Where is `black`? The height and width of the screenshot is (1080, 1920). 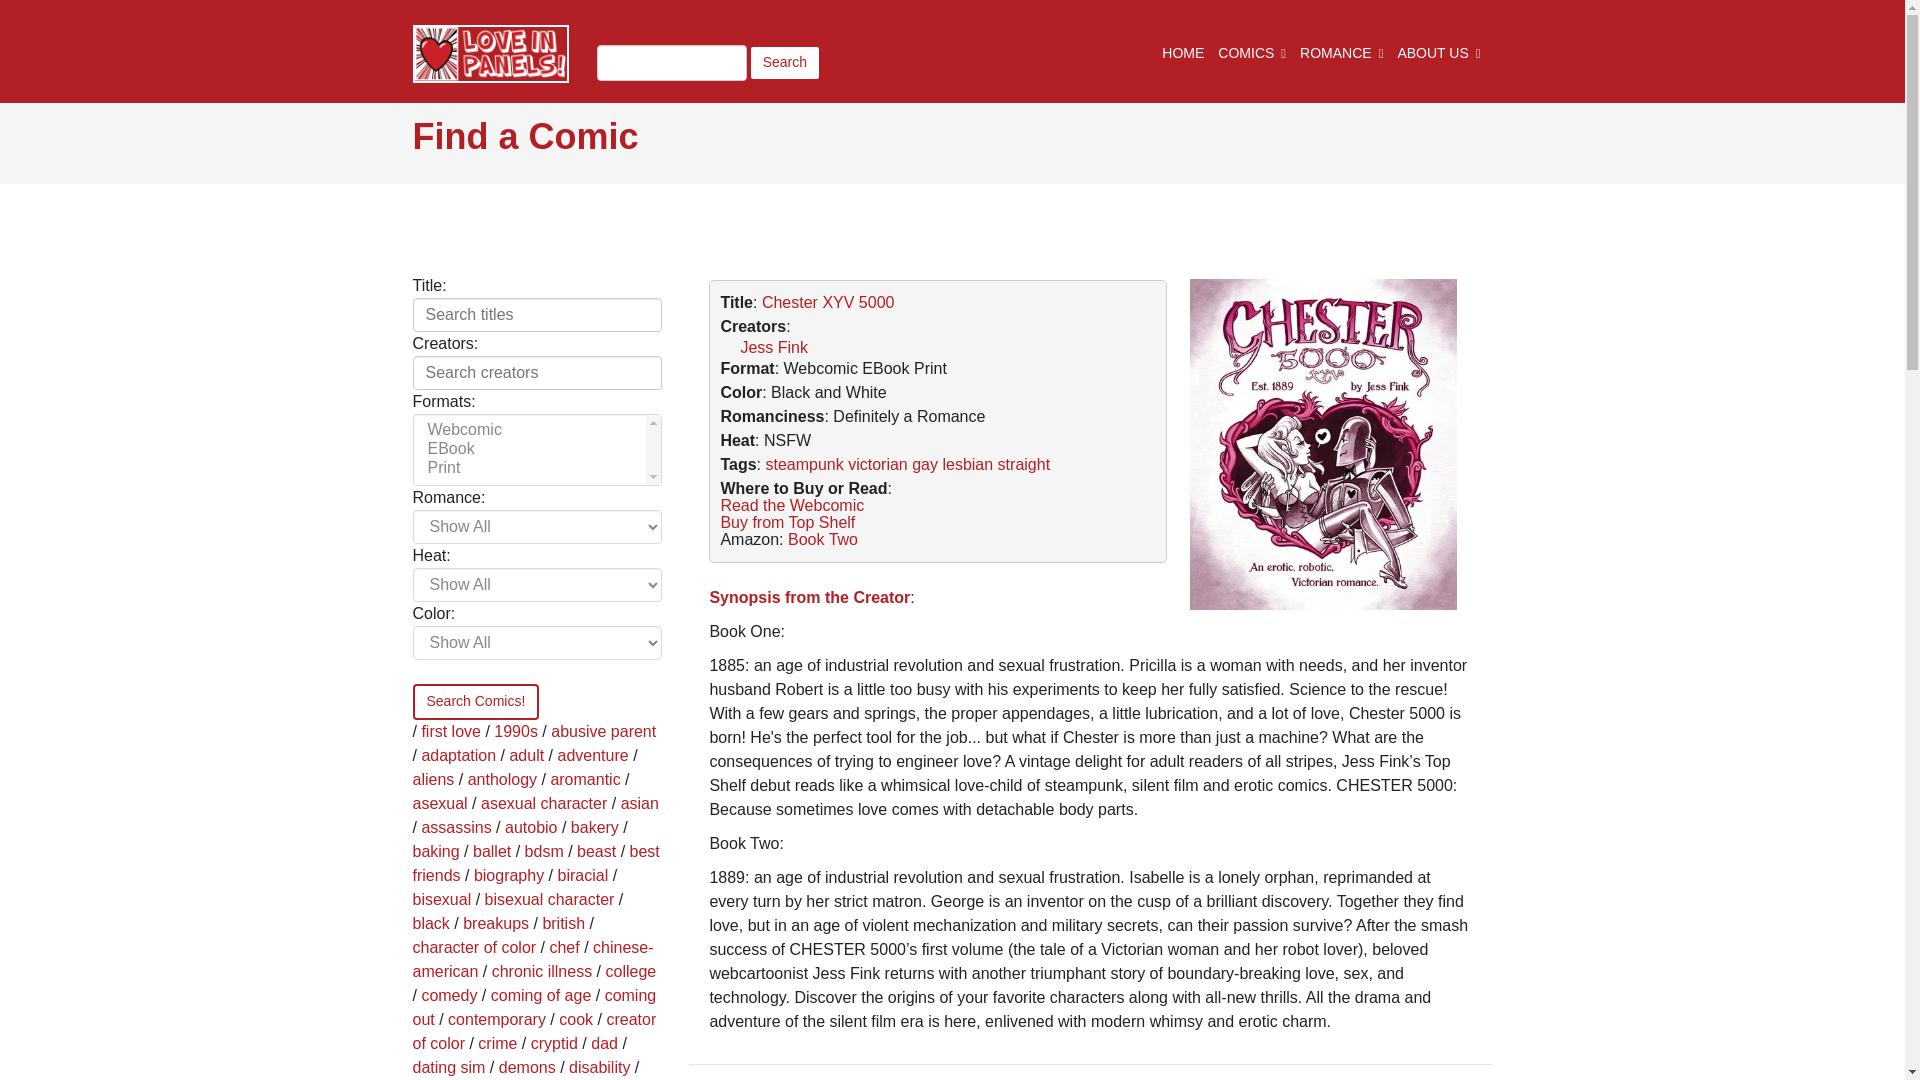 black is located at coordinates (430, 923).